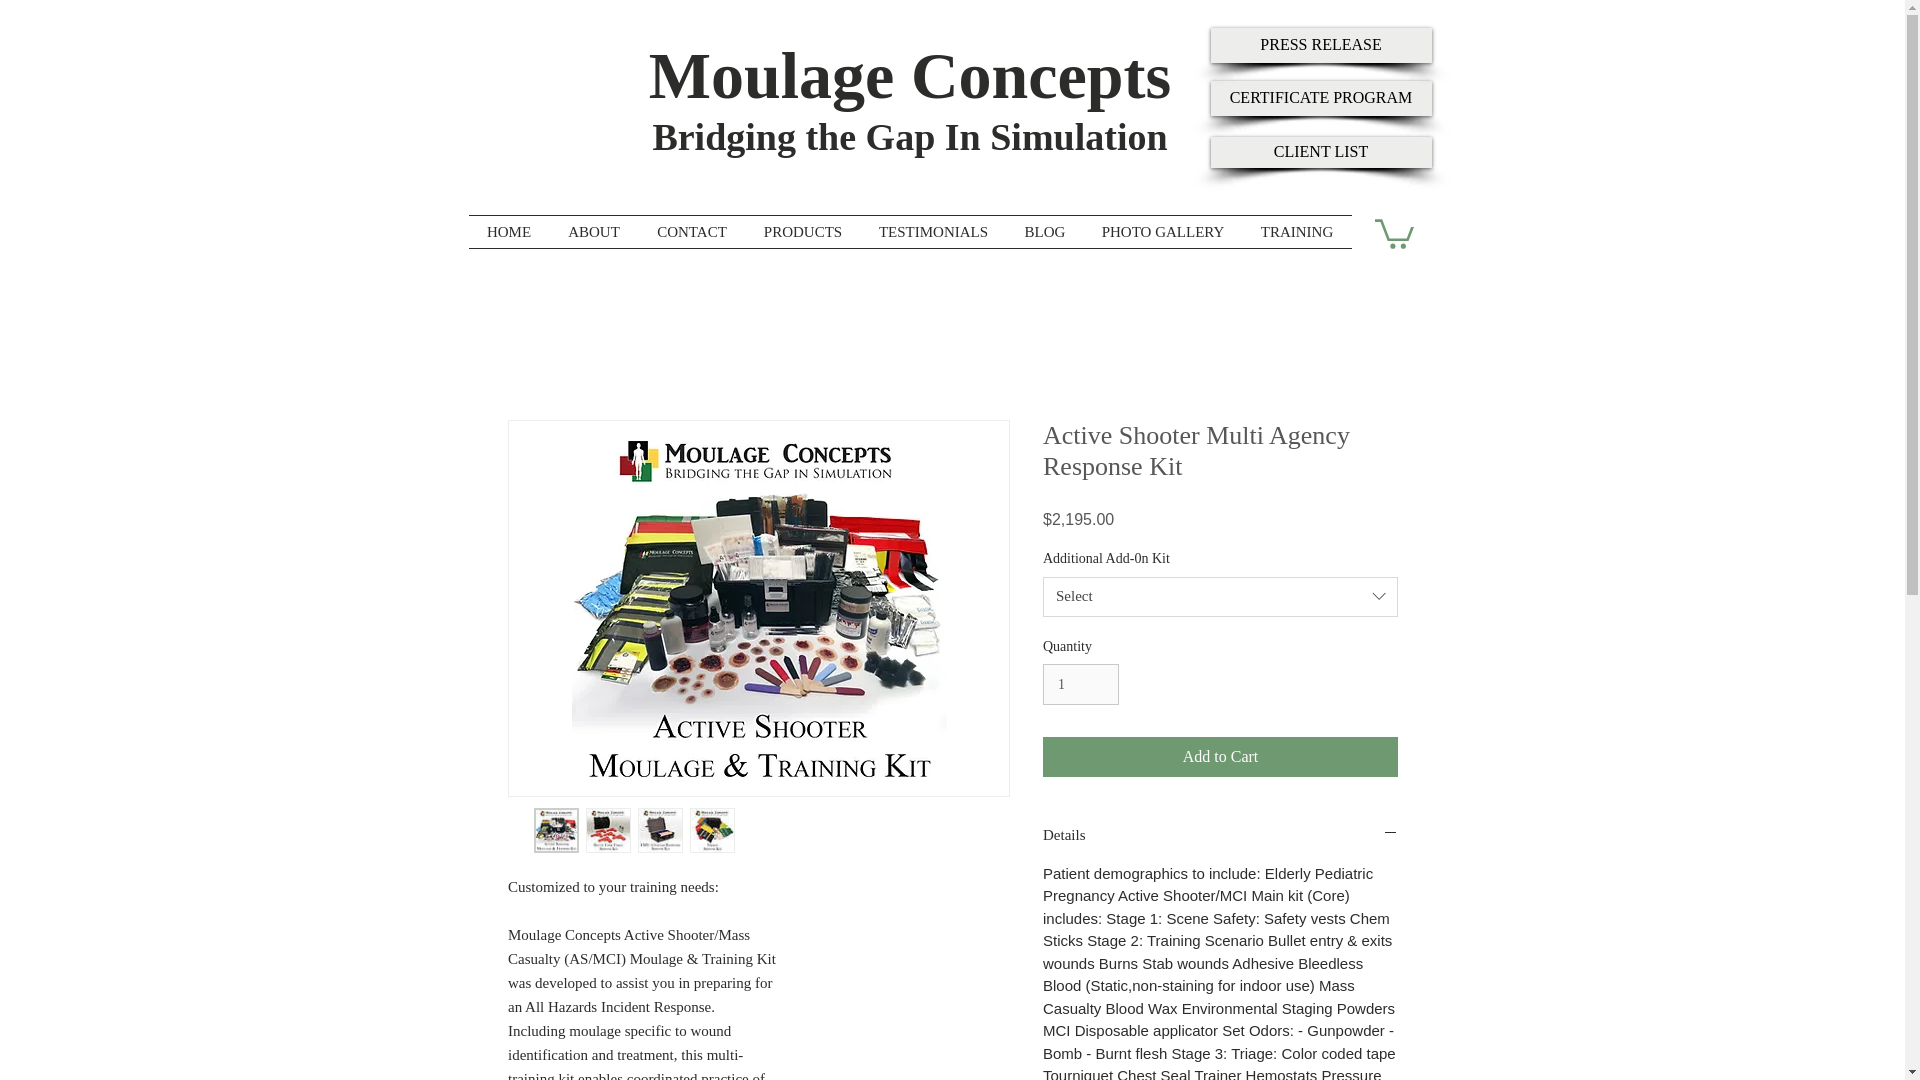 This screenshot has width=1920, height=1080. Describe the element at coordinates (1044, 232) in the screenshot. I see `BLOG` at that location.